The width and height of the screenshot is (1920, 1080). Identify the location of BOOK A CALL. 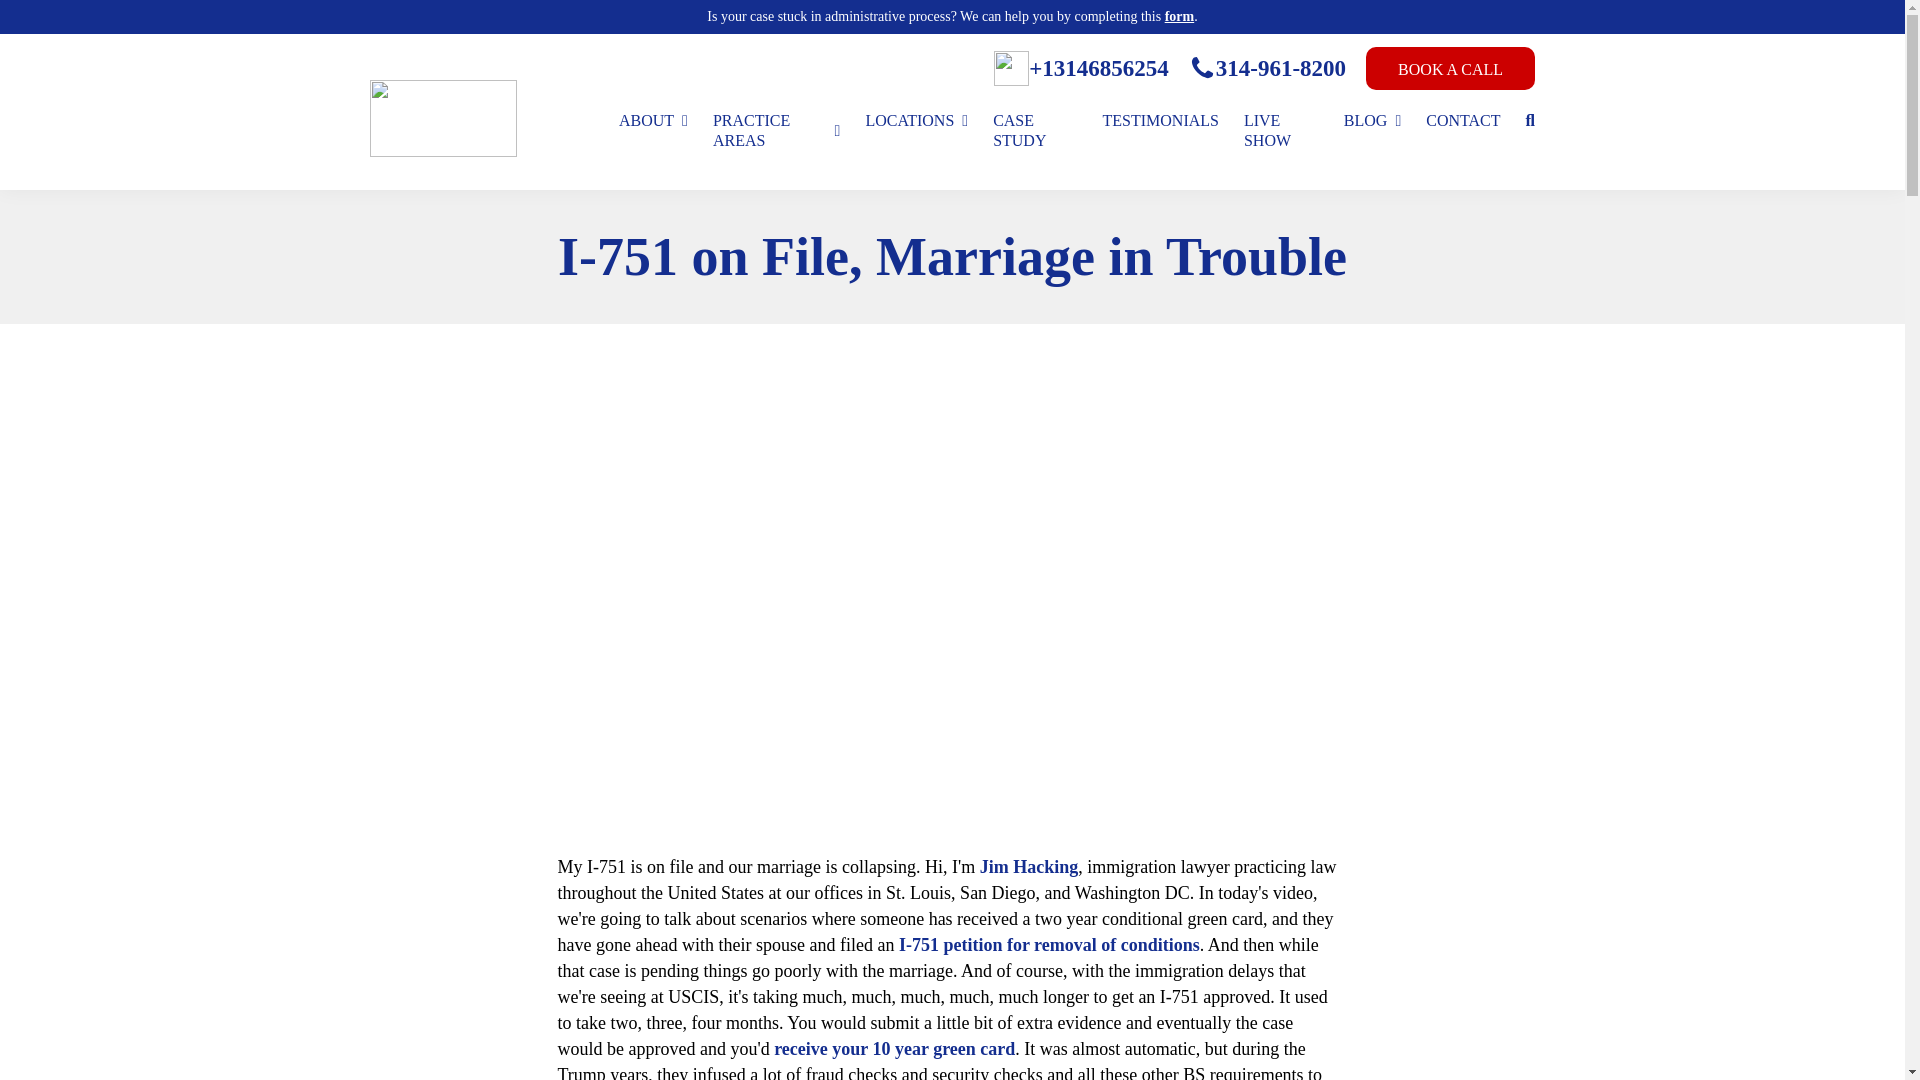
(1450, 68).